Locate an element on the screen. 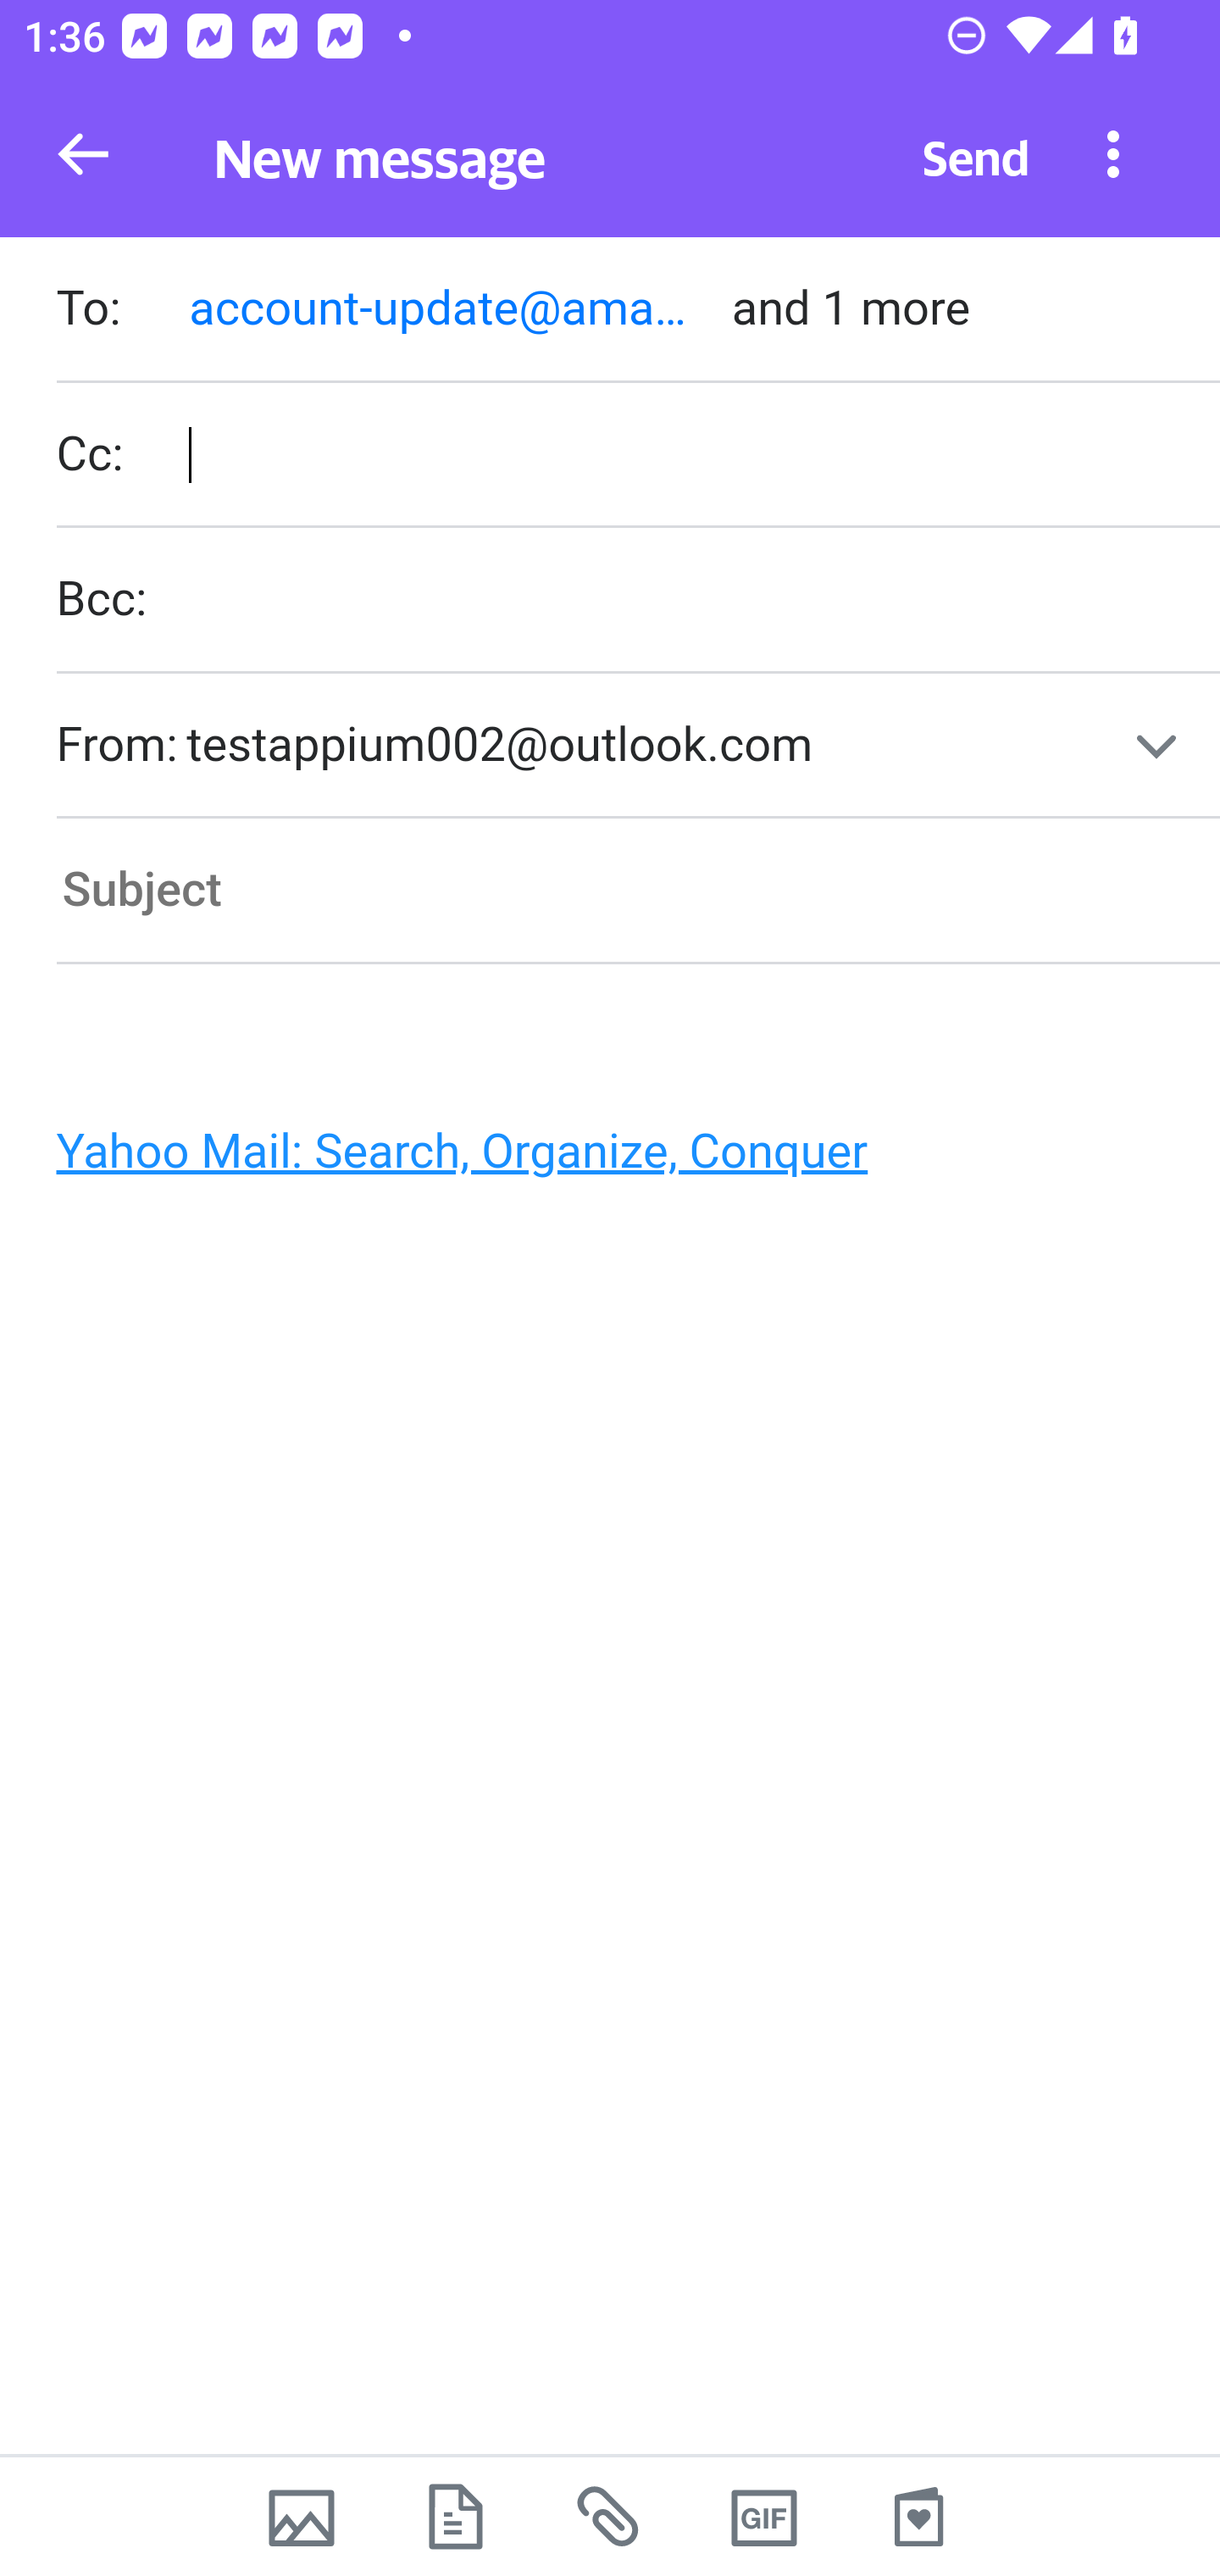 The height and width of the screenshot is (2576, 1220). More options is located at coordinates (1113, 153).